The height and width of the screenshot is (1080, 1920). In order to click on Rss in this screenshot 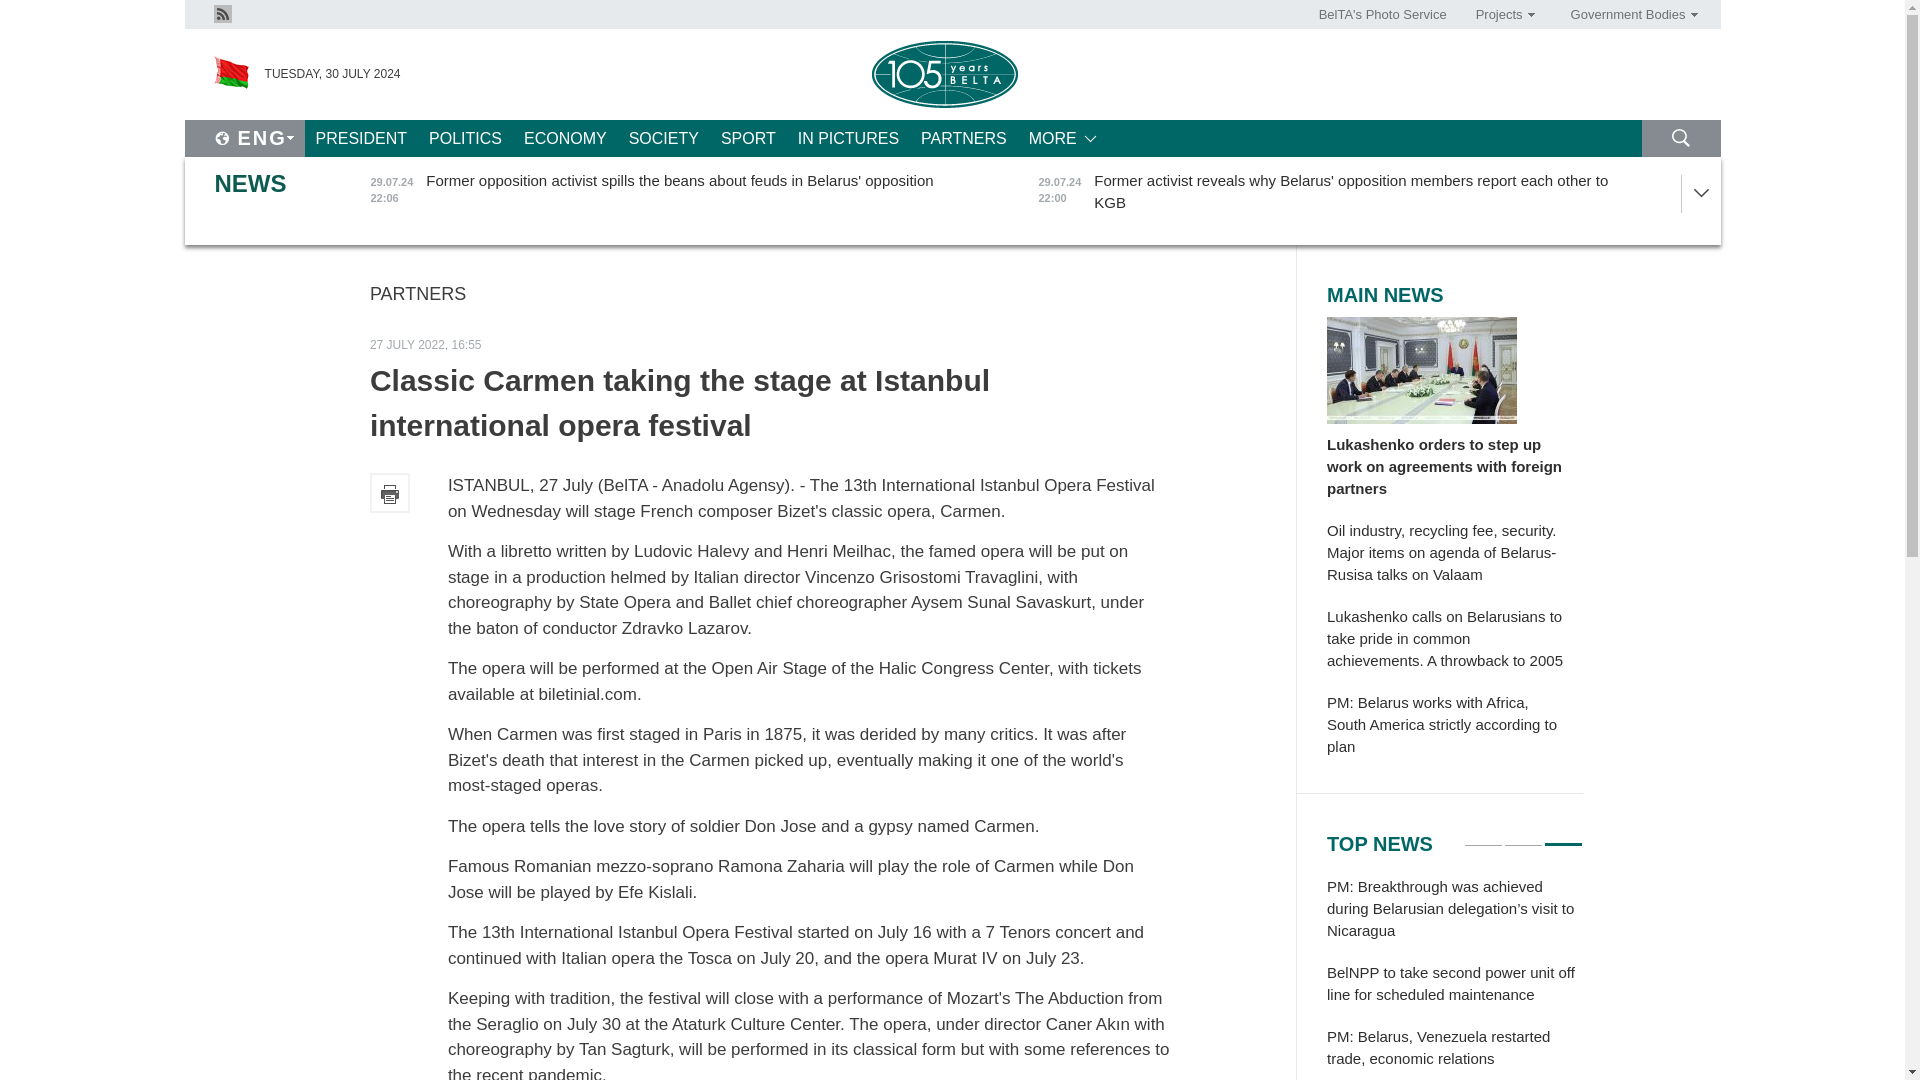, I will do `click(222, 12)`.